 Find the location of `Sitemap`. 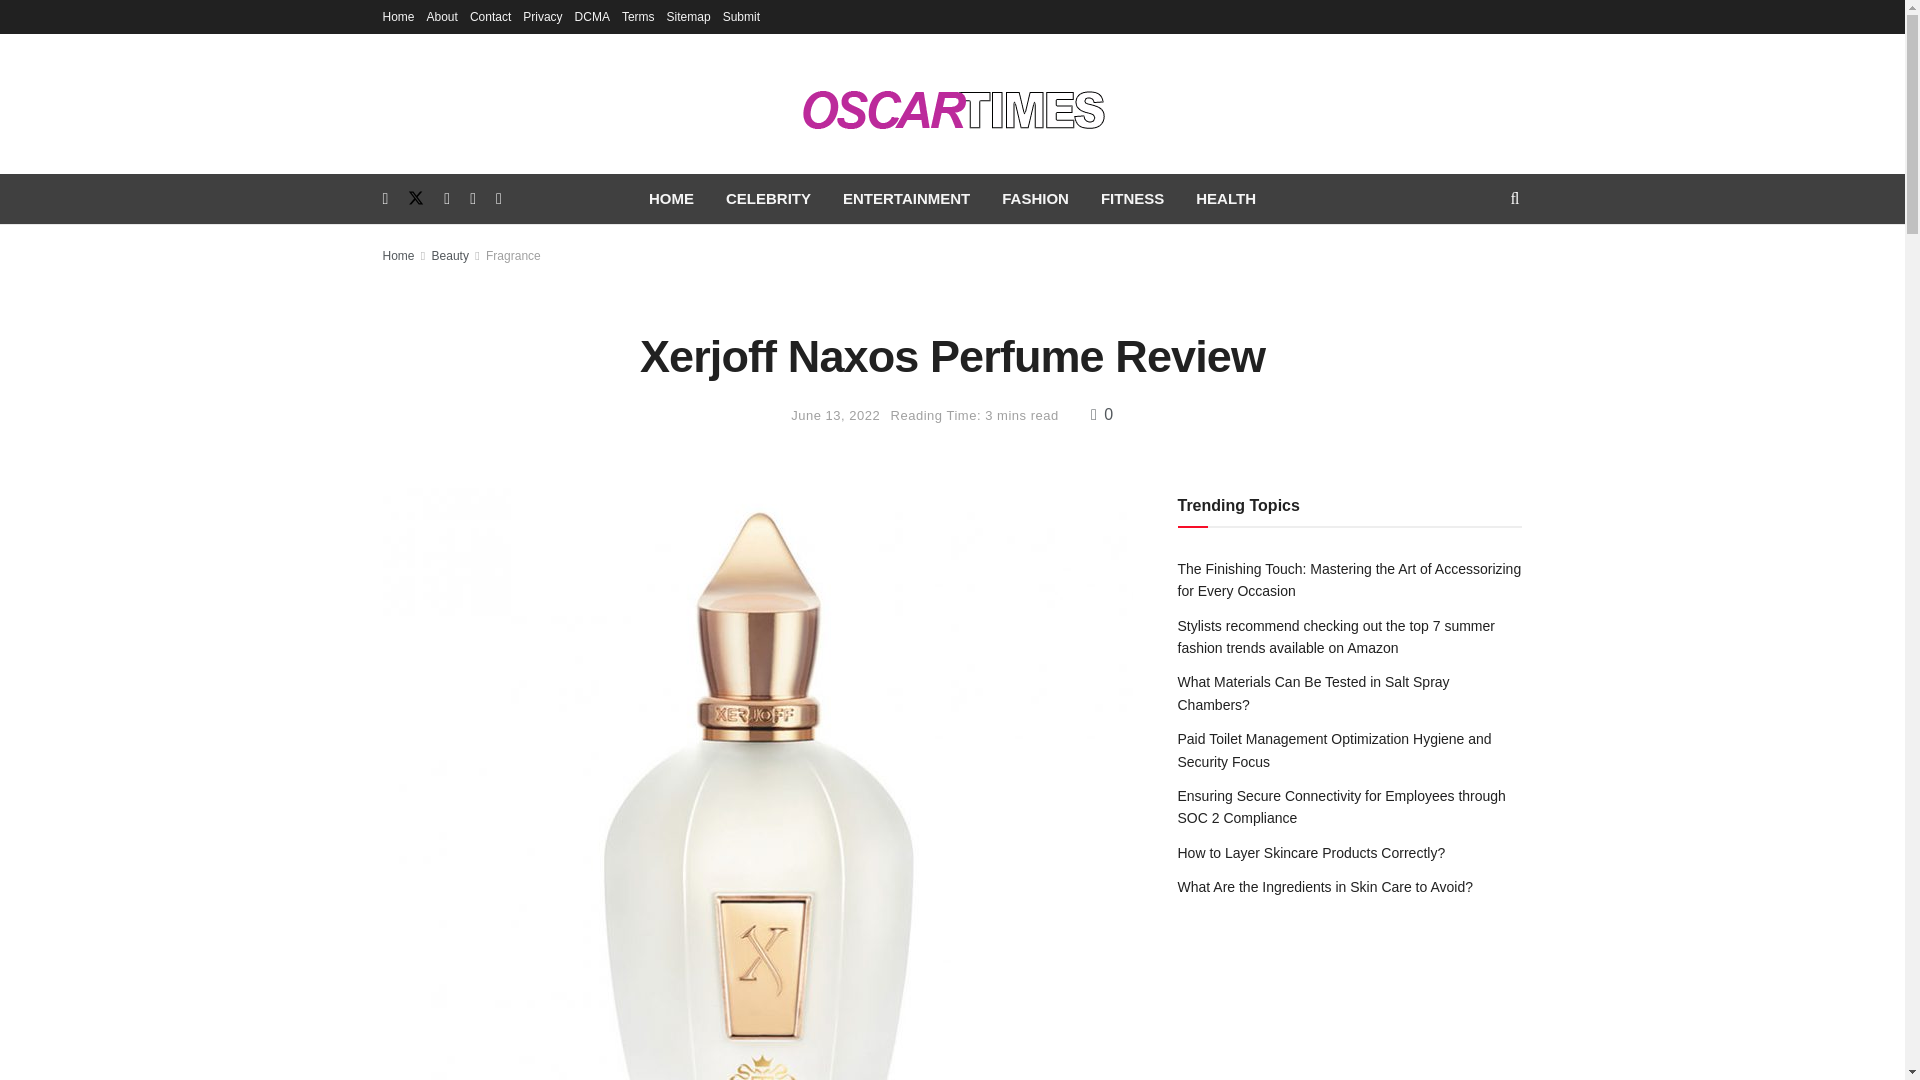

Sitemap is located at coordinates (688, 16).